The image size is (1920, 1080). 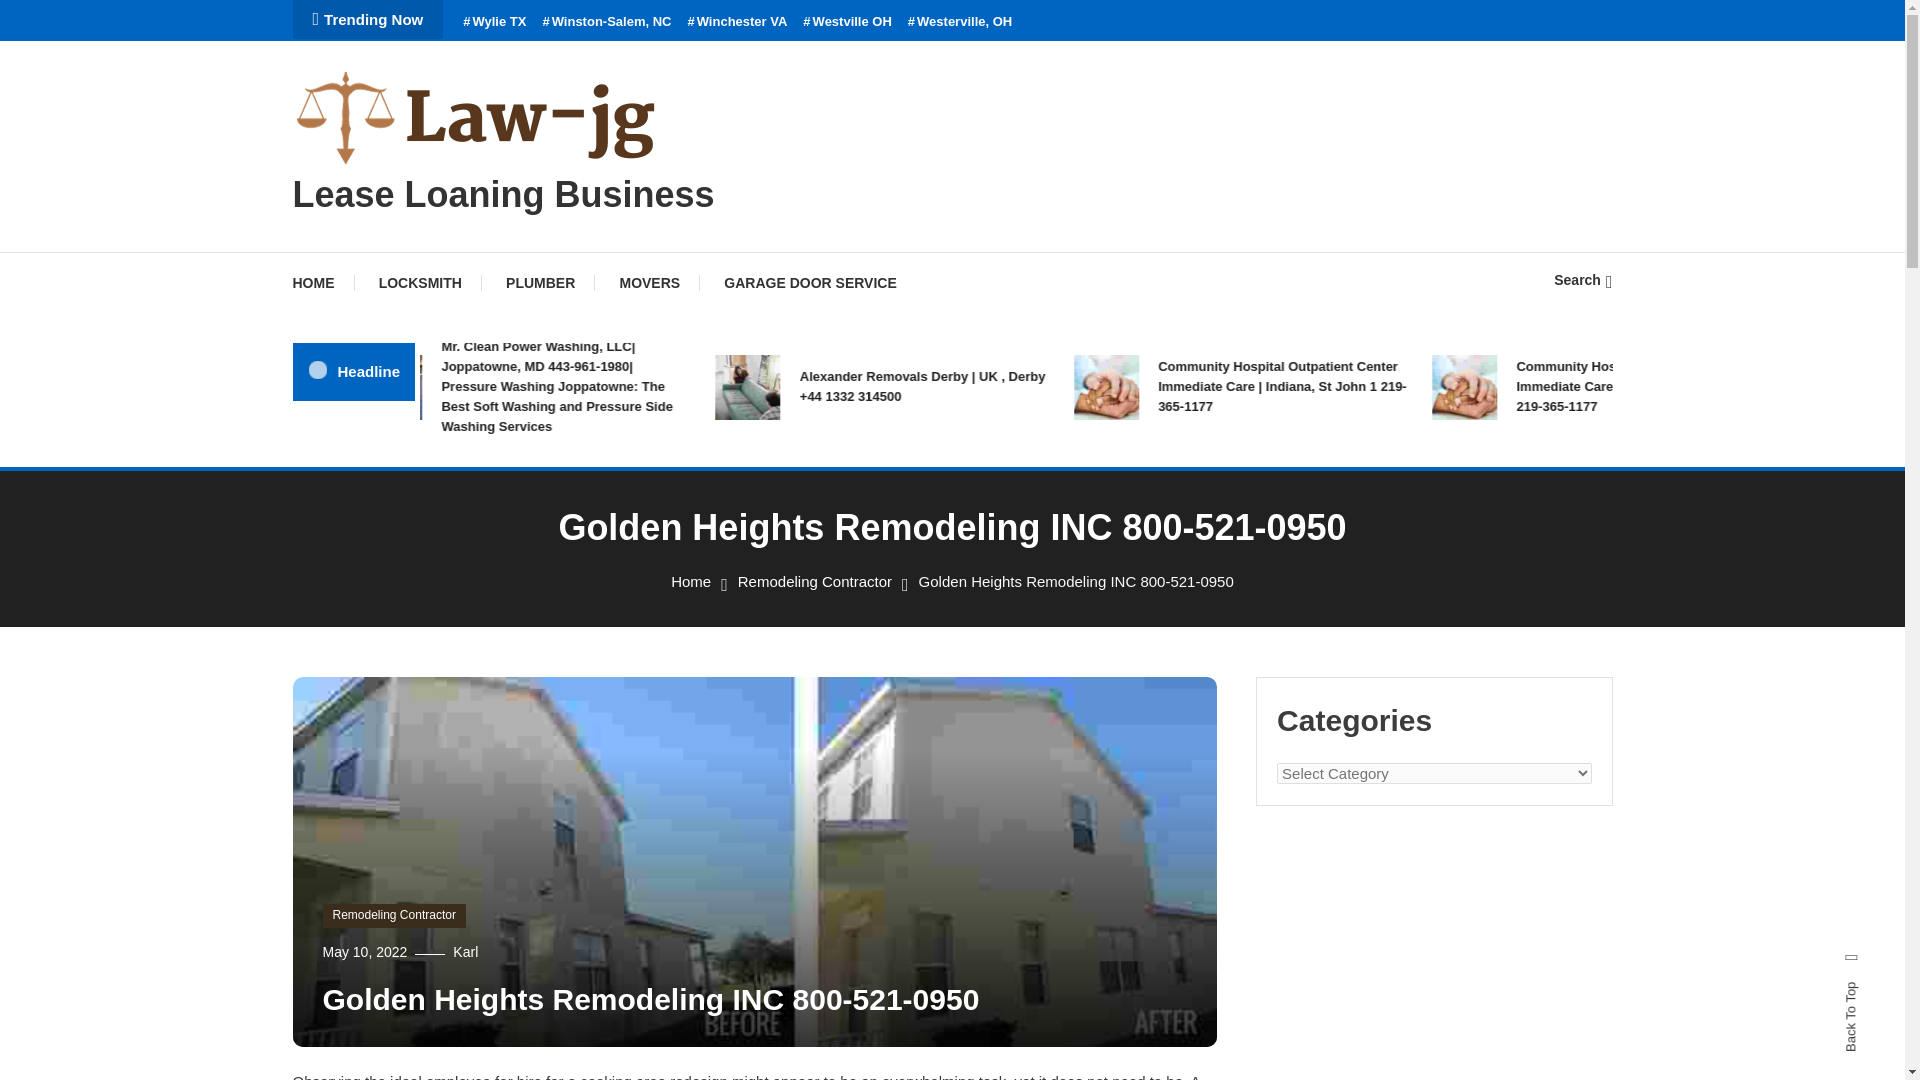 What do you see at coordinates (466, 952) in the screenshot?
I see `Karl` at bounding box center [466, 952].